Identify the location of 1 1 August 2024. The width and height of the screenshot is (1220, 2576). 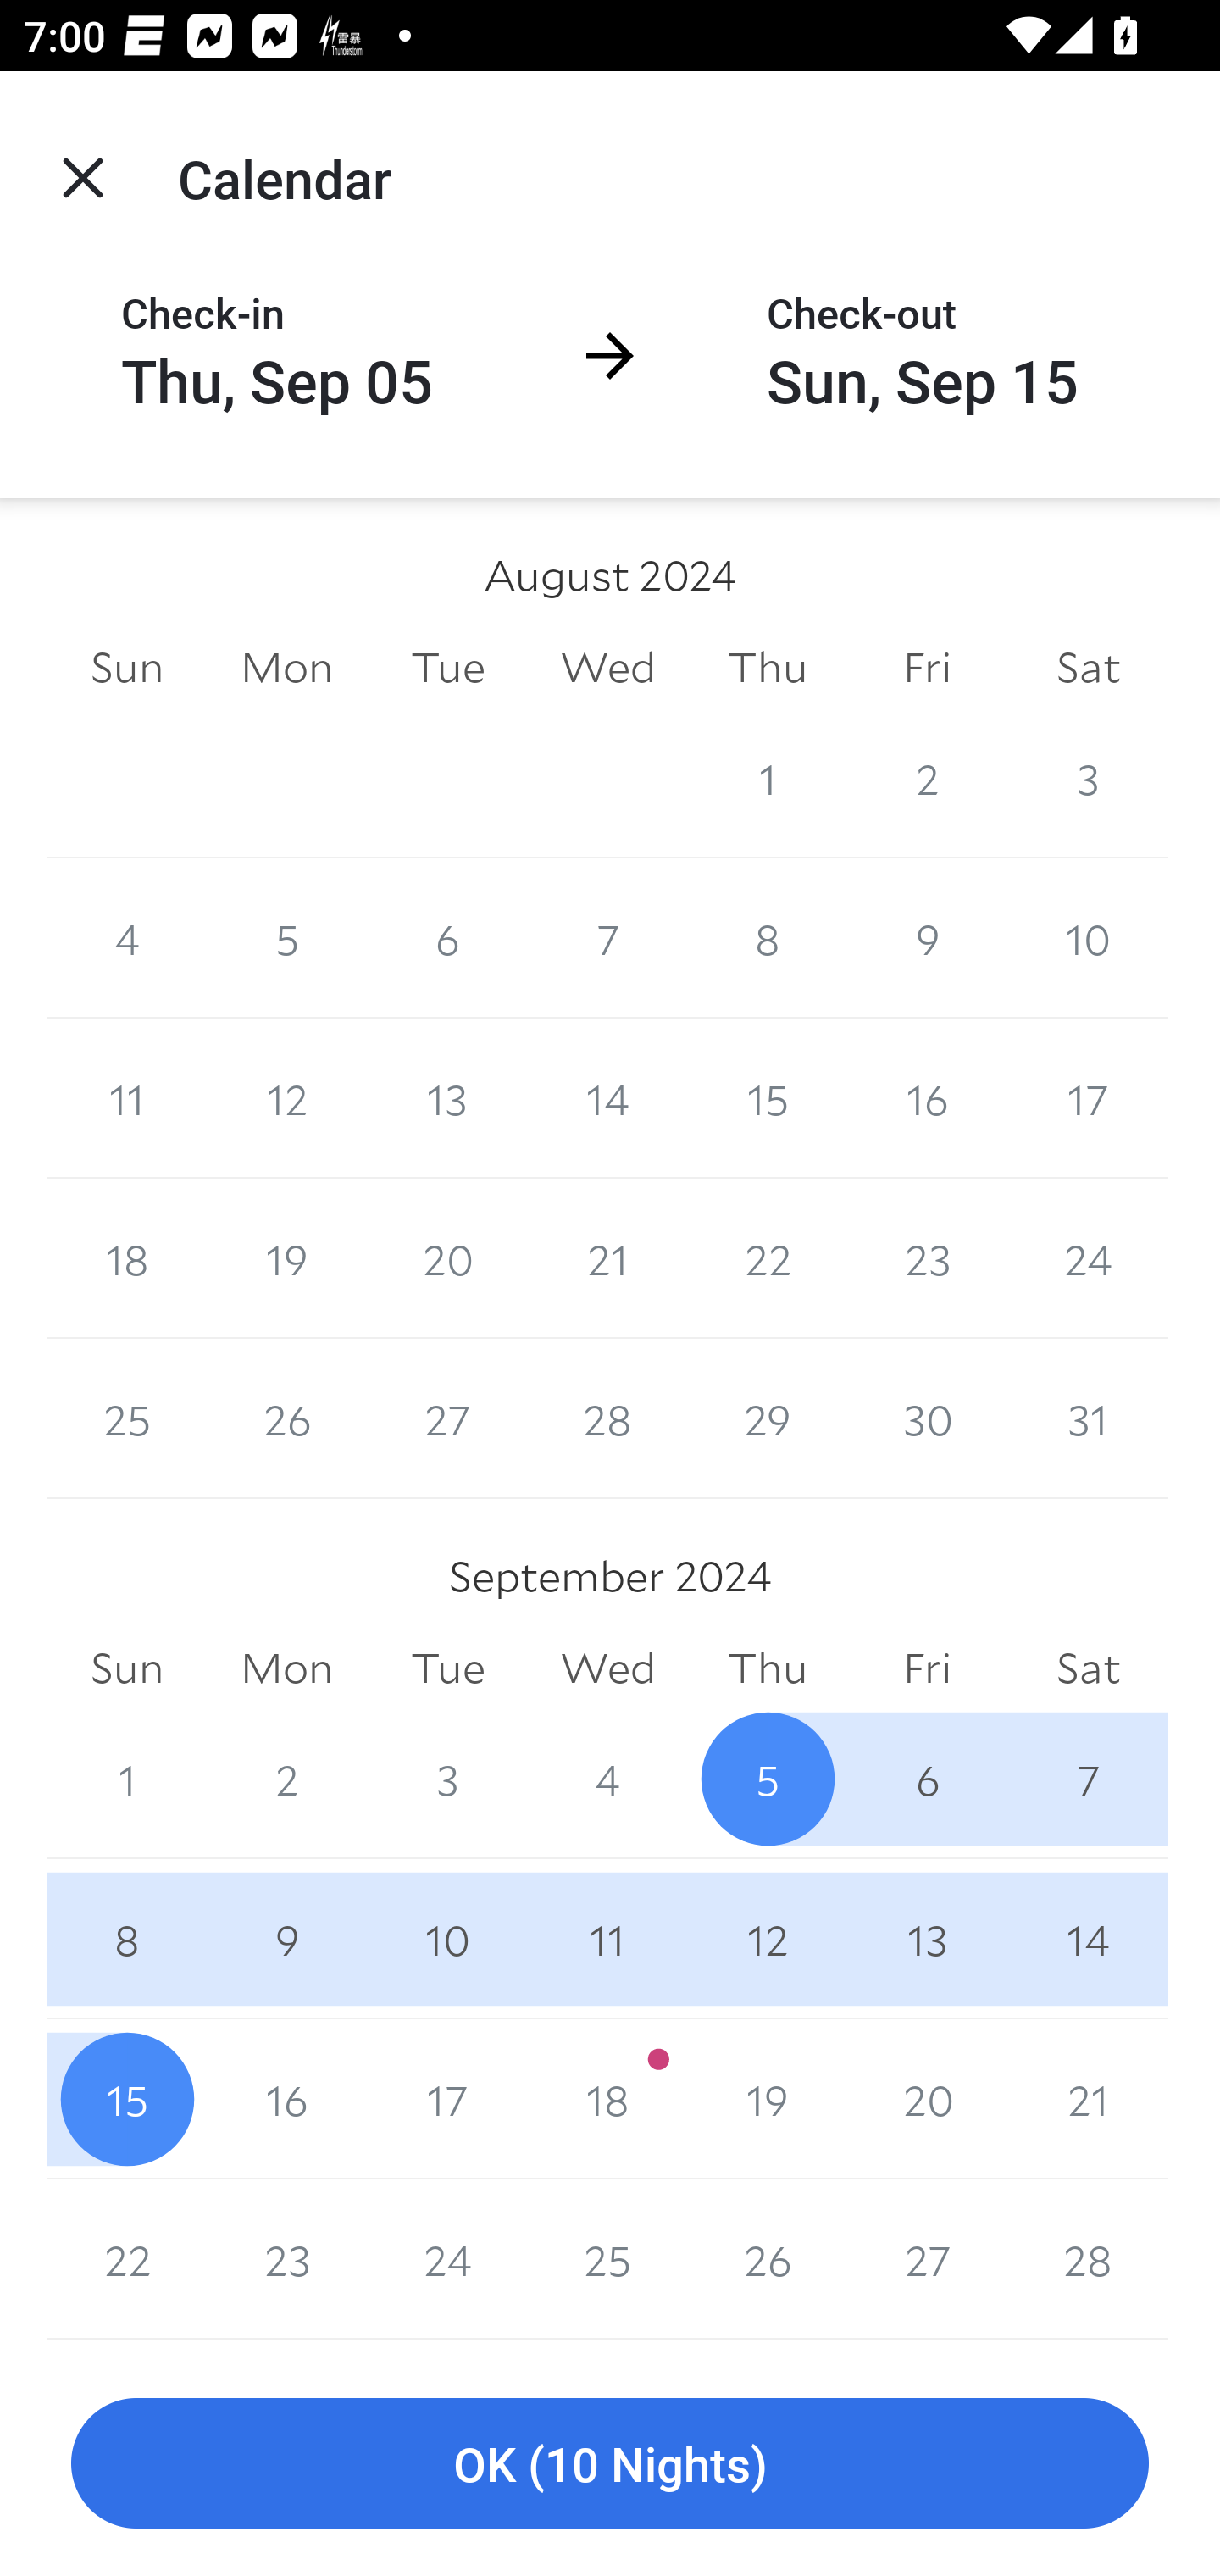
(768, 778).